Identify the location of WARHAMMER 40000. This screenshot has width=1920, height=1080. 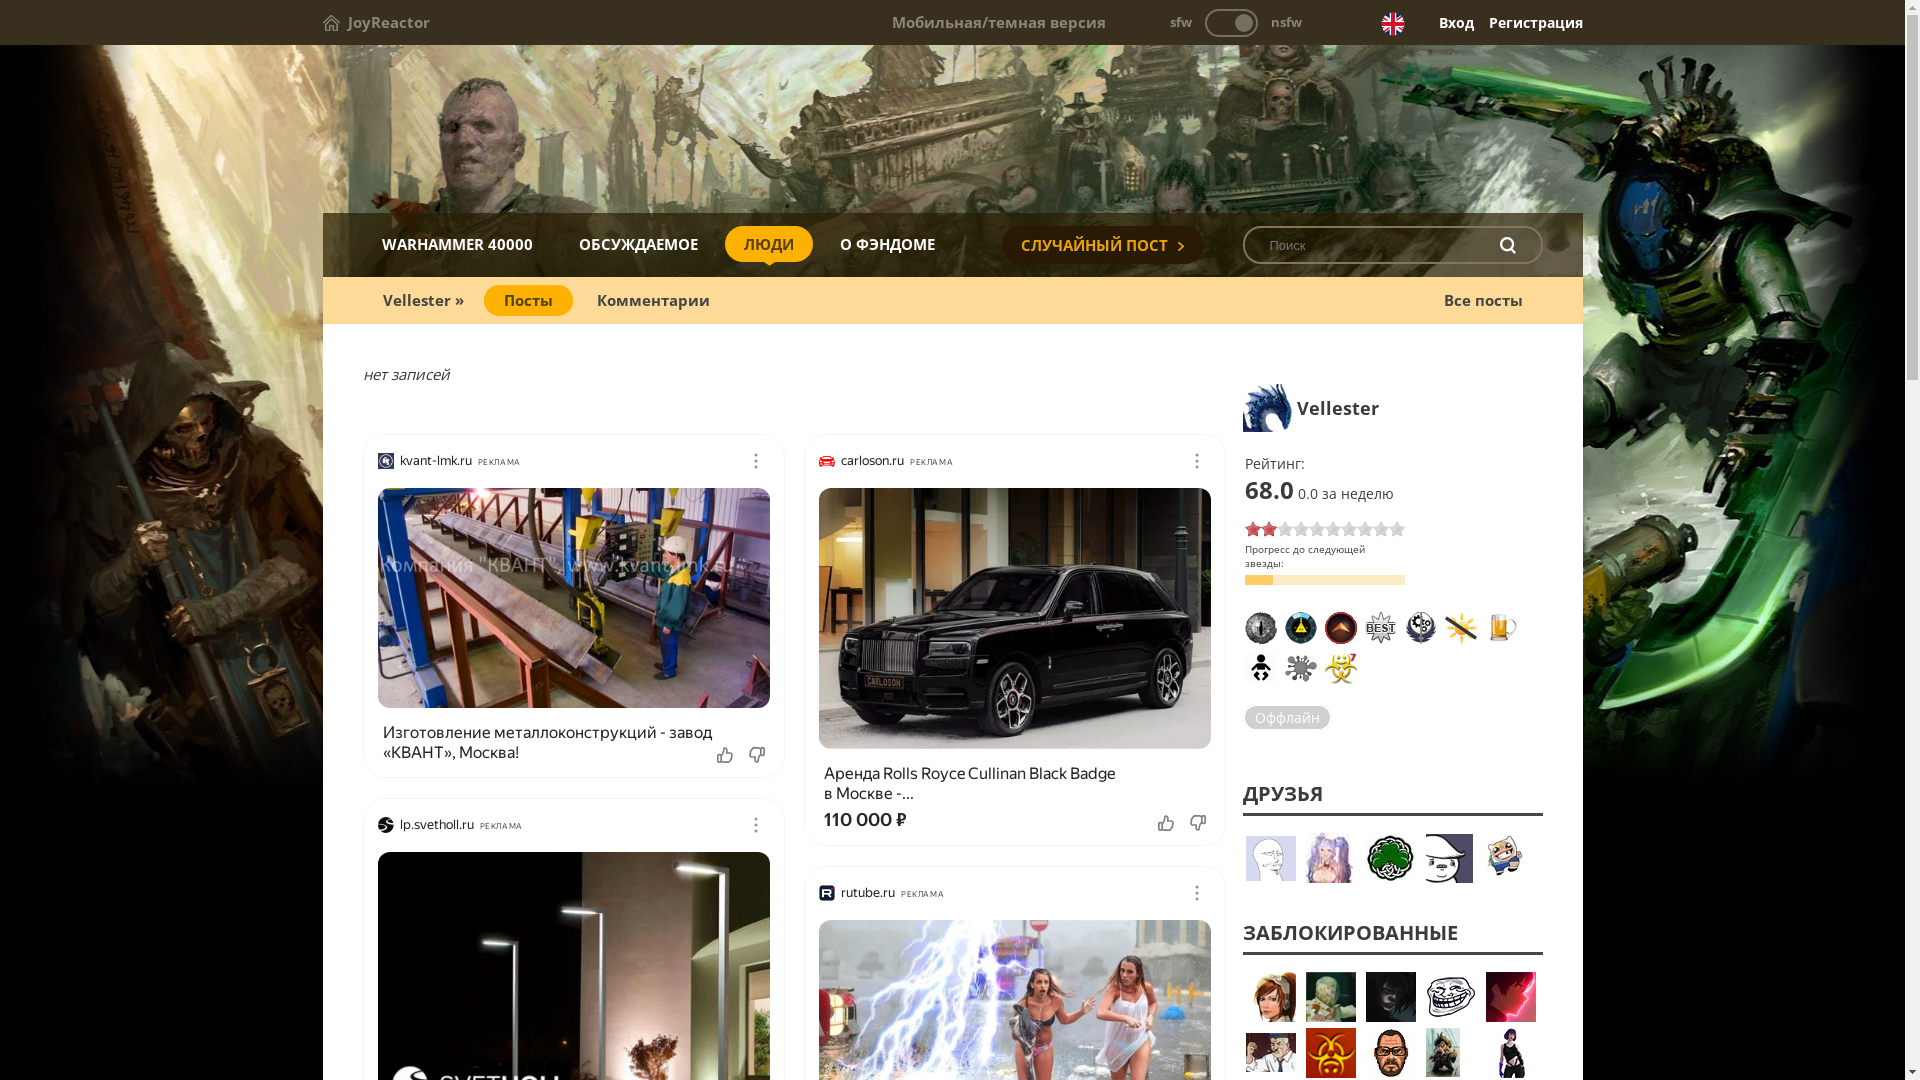
(456, 244).